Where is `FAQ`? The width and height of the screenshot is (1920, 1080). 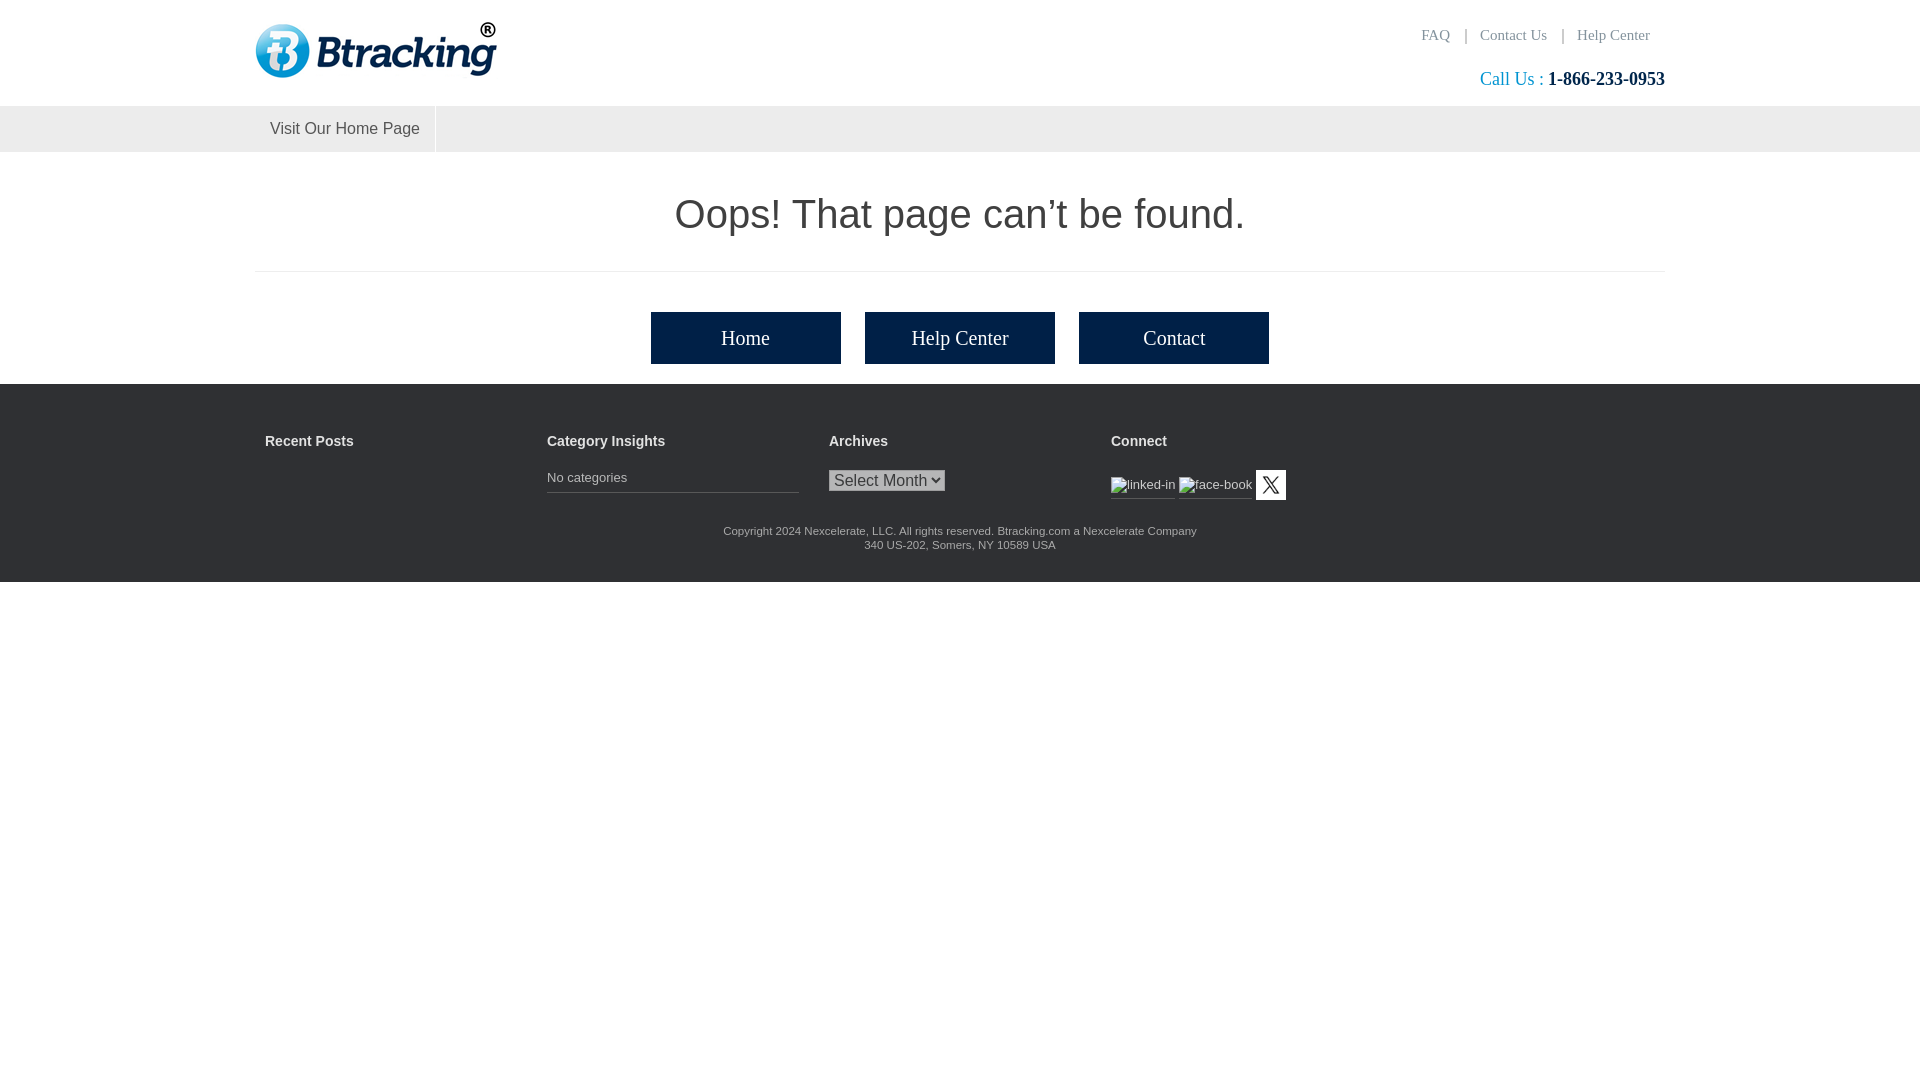 FAQ is located at coordinates (1434, 34).